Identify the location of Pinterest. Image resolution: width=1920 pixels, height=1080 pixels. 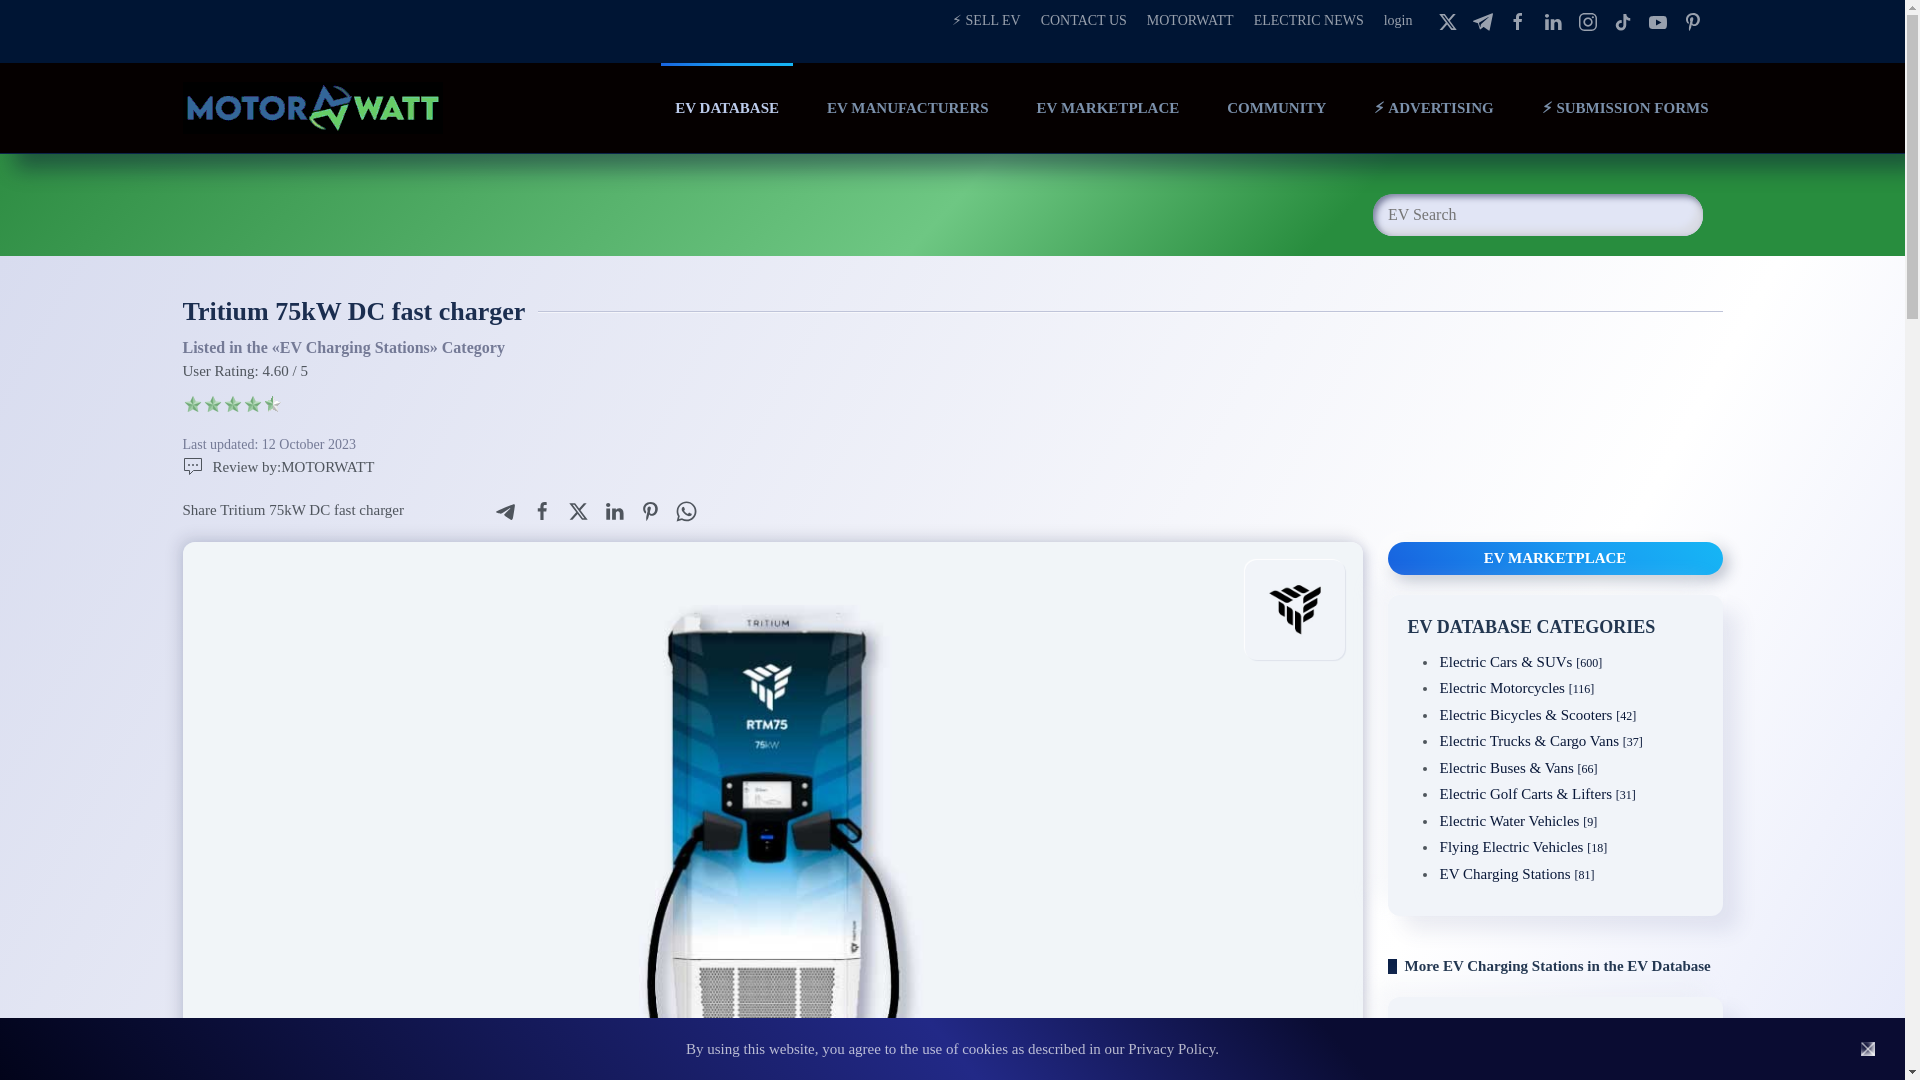
(1691, 20).